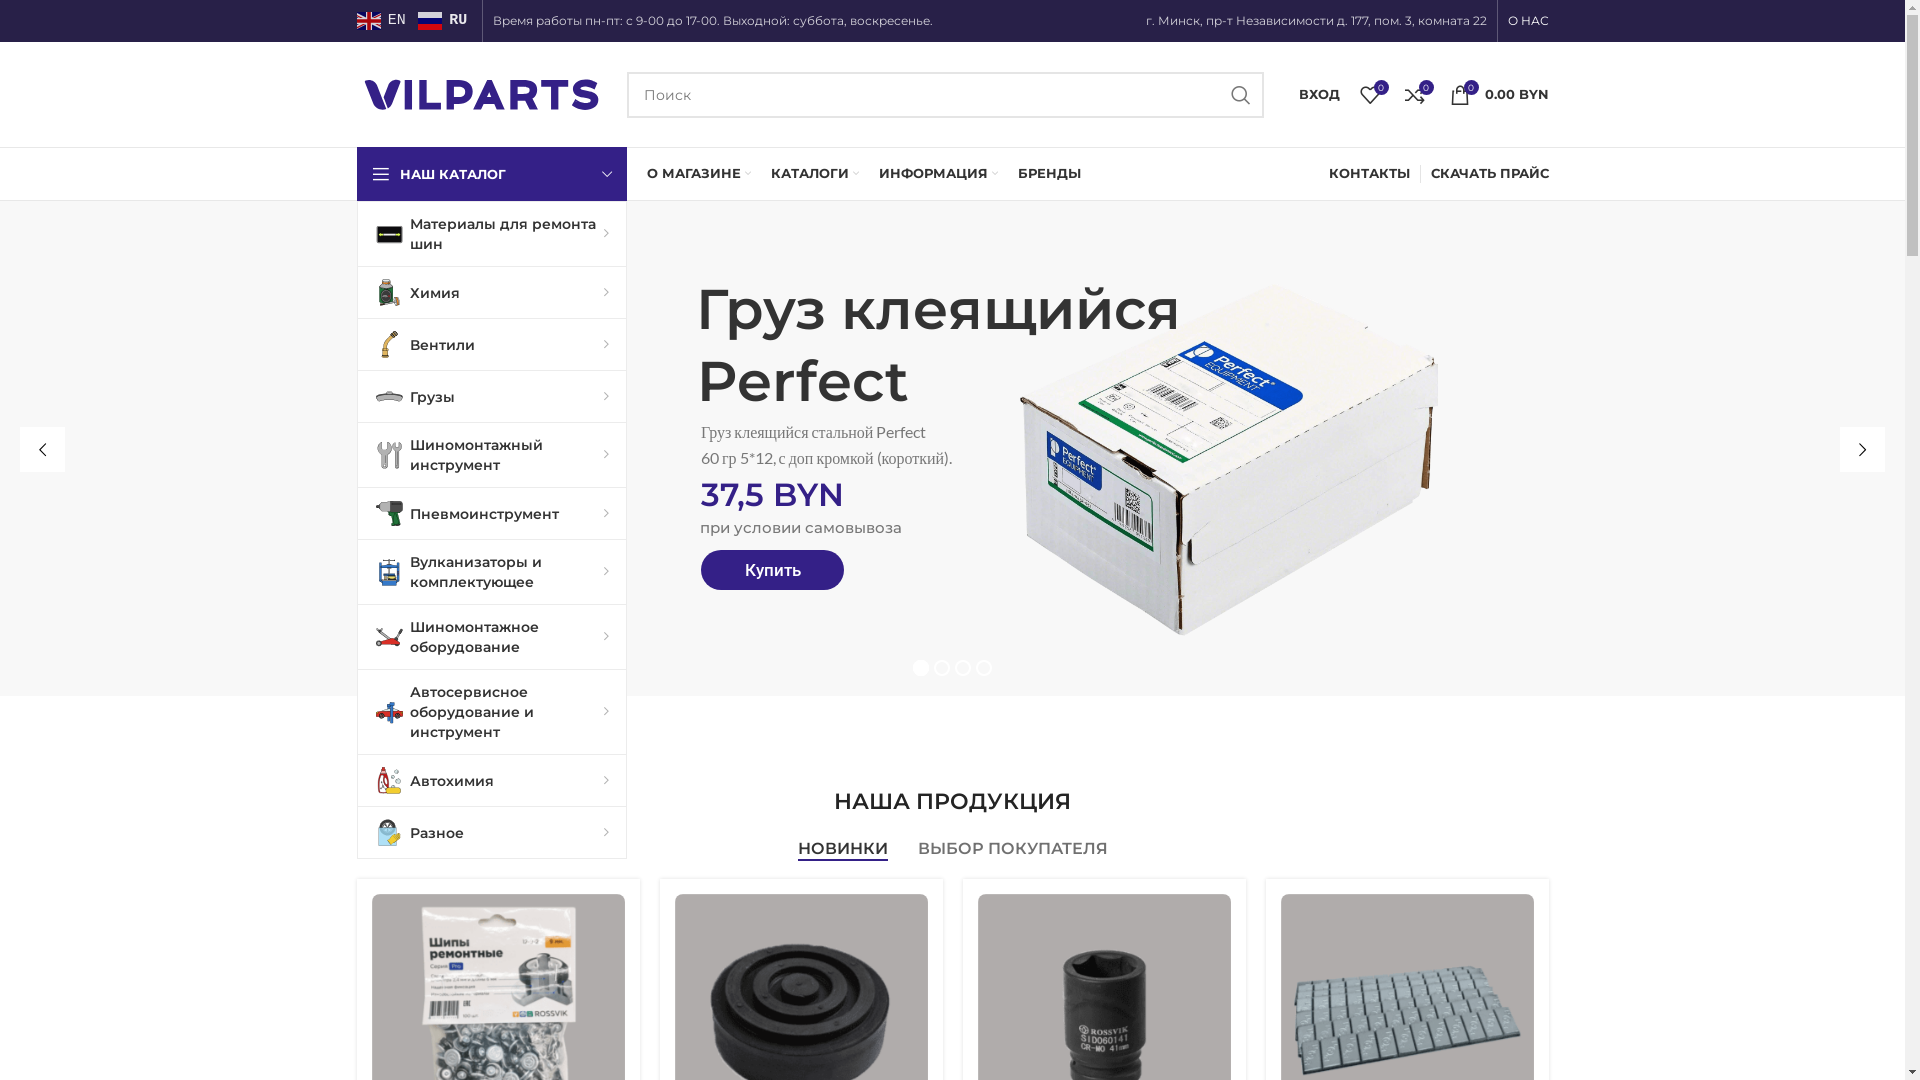 The image size is (1920, 1080). I want to click on 0, so click(1370, 94).